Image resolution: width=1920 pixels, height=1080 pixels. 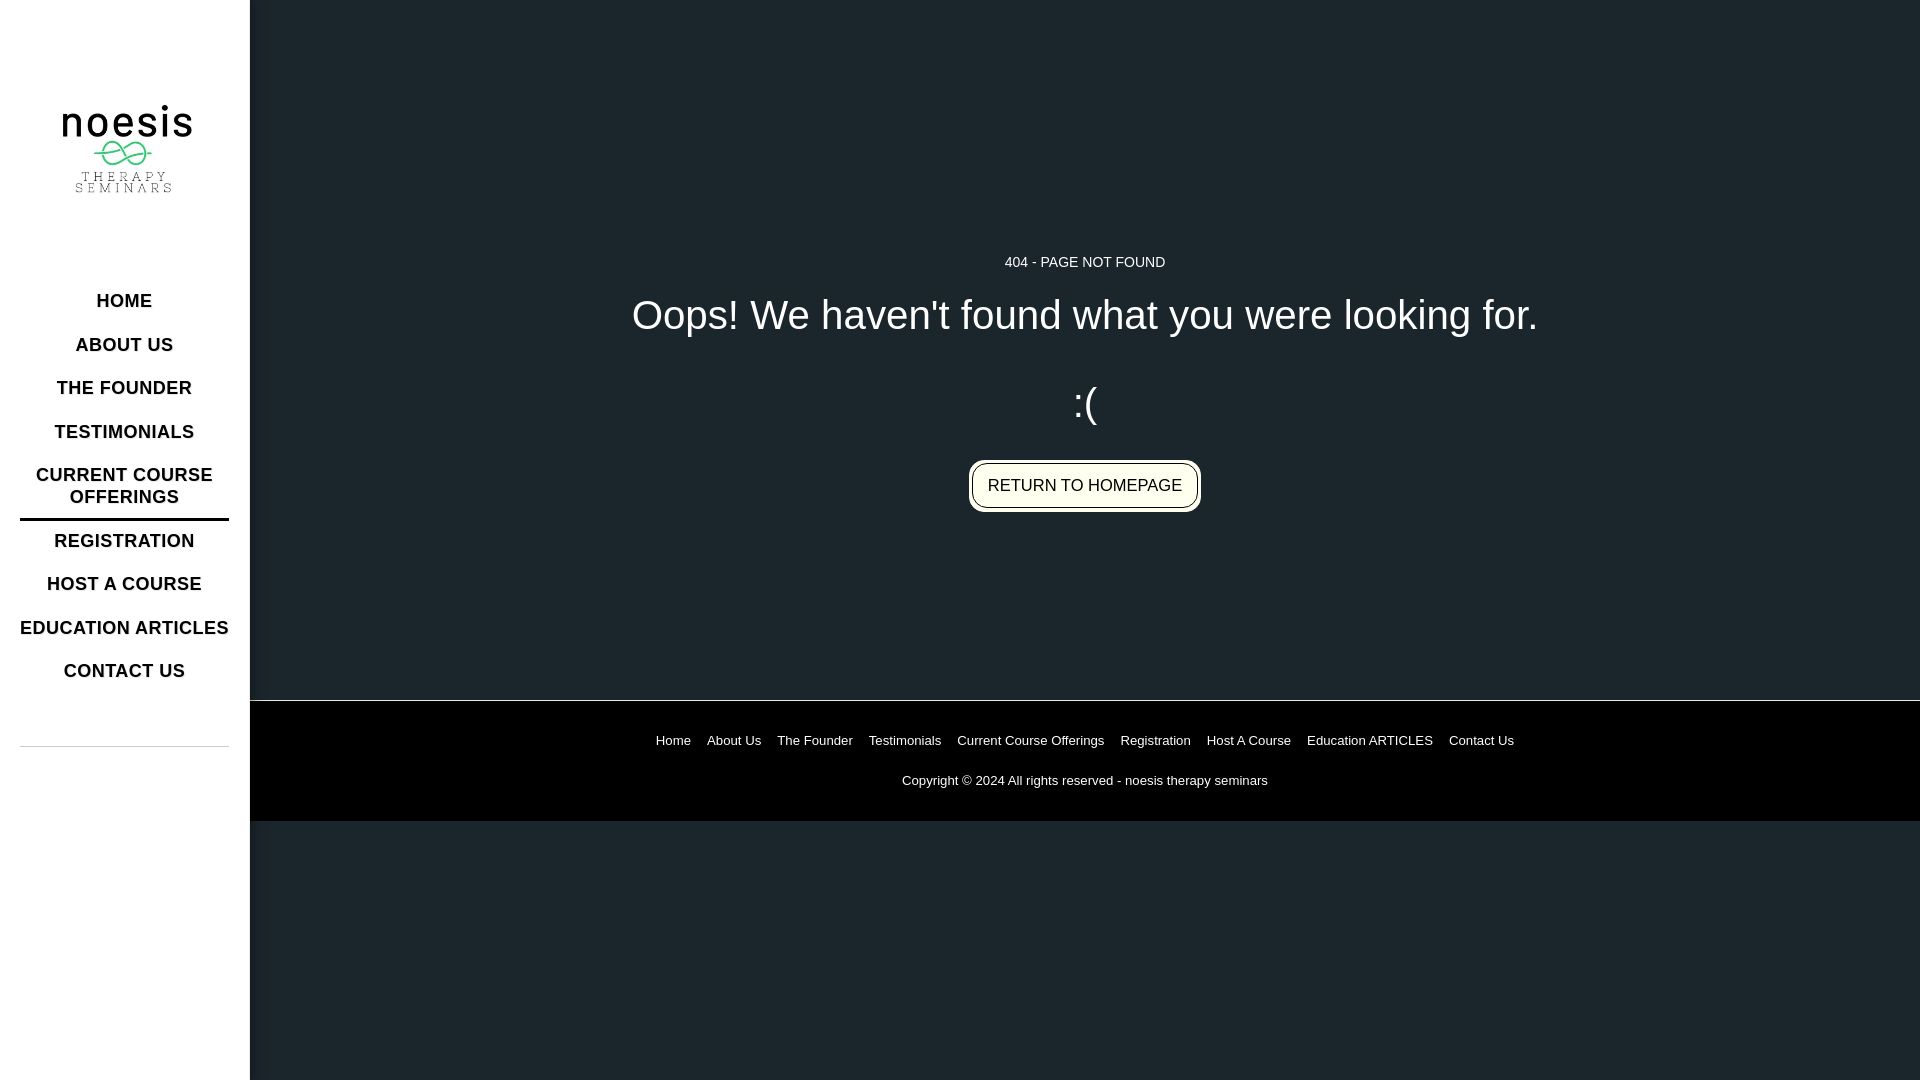 What do you see at coordinates (1030, 740) in the screenshot?
I see `Current Course Offerings` at bounding box center [1030, 740].